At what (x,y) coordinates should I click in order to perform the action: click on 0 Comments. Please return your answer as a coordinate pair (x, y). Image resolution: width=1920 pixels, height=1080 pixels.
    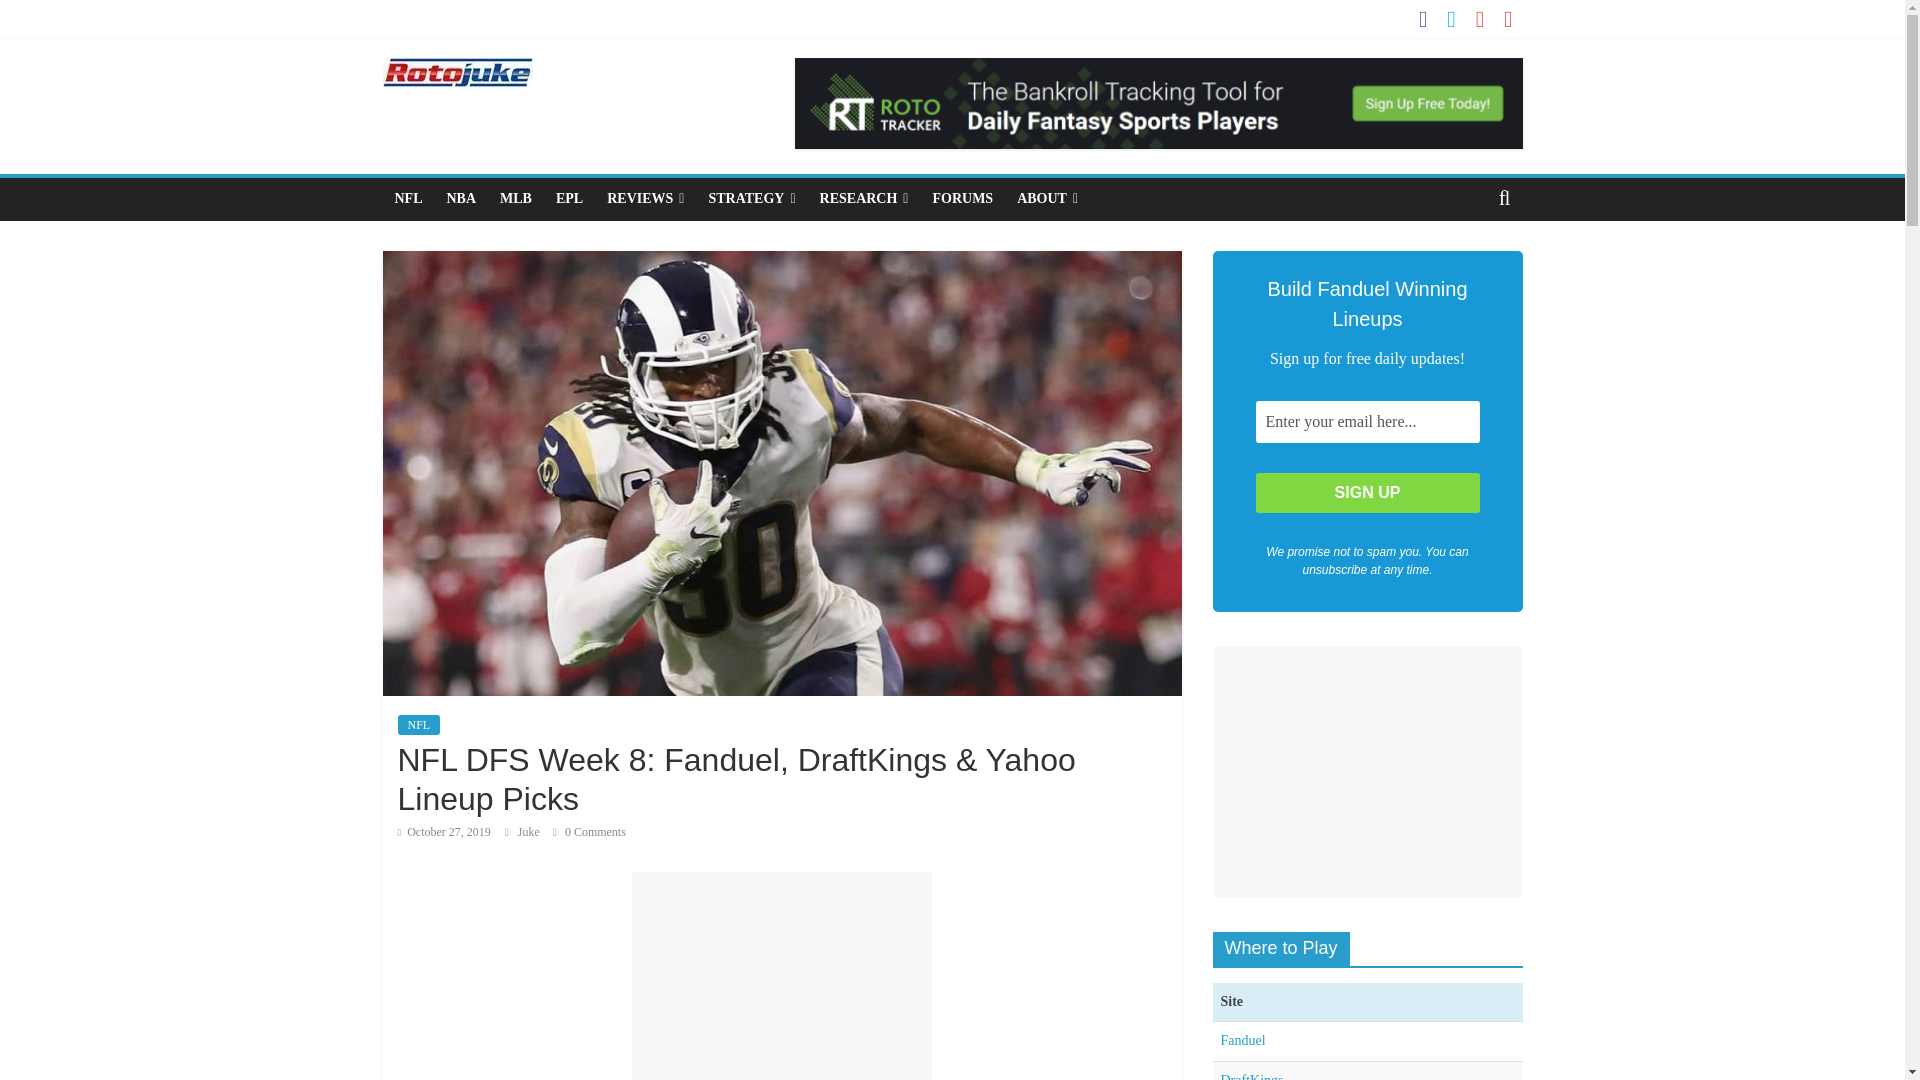
    Looking at the image, I should click on (588, 832).